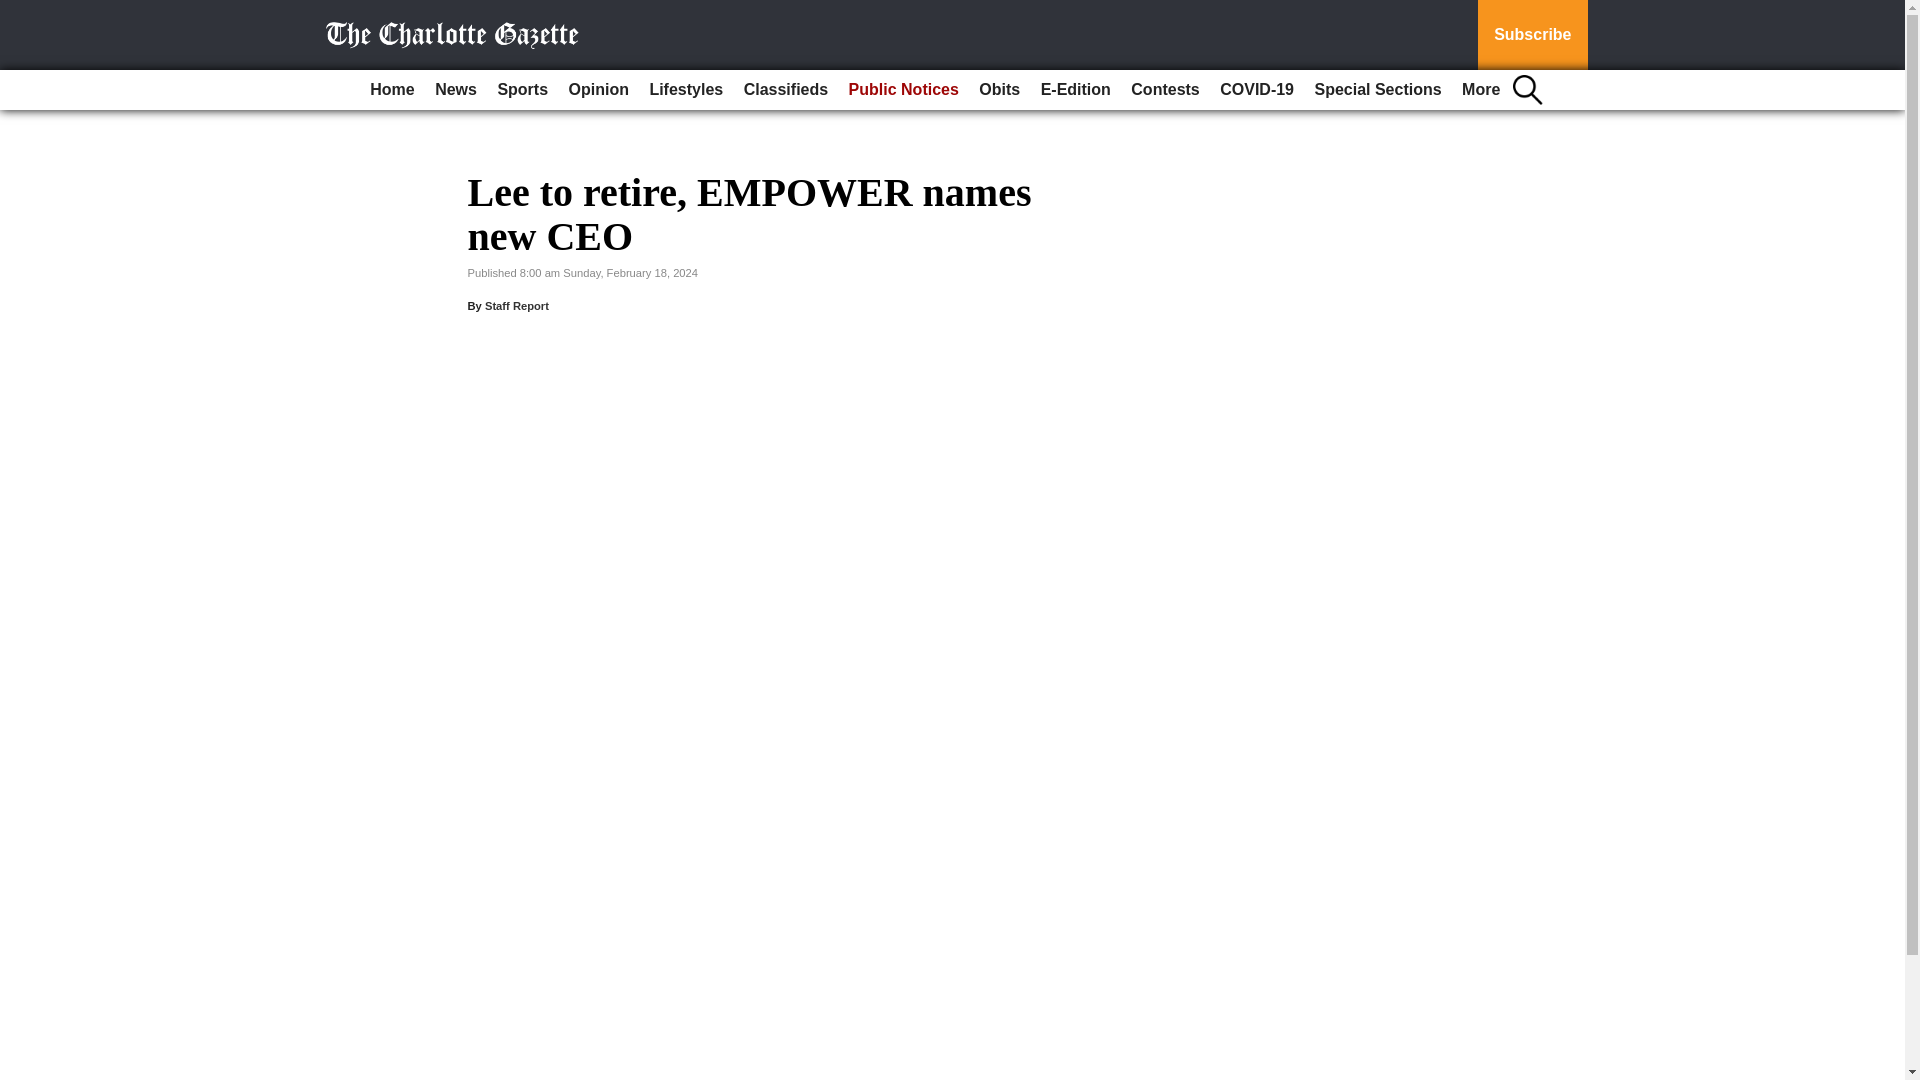 The image size is (1920, 1080). What do you see at coordinates (1480, 90) in the screenshot?
I see `More` at bounding box center [1480, 90].